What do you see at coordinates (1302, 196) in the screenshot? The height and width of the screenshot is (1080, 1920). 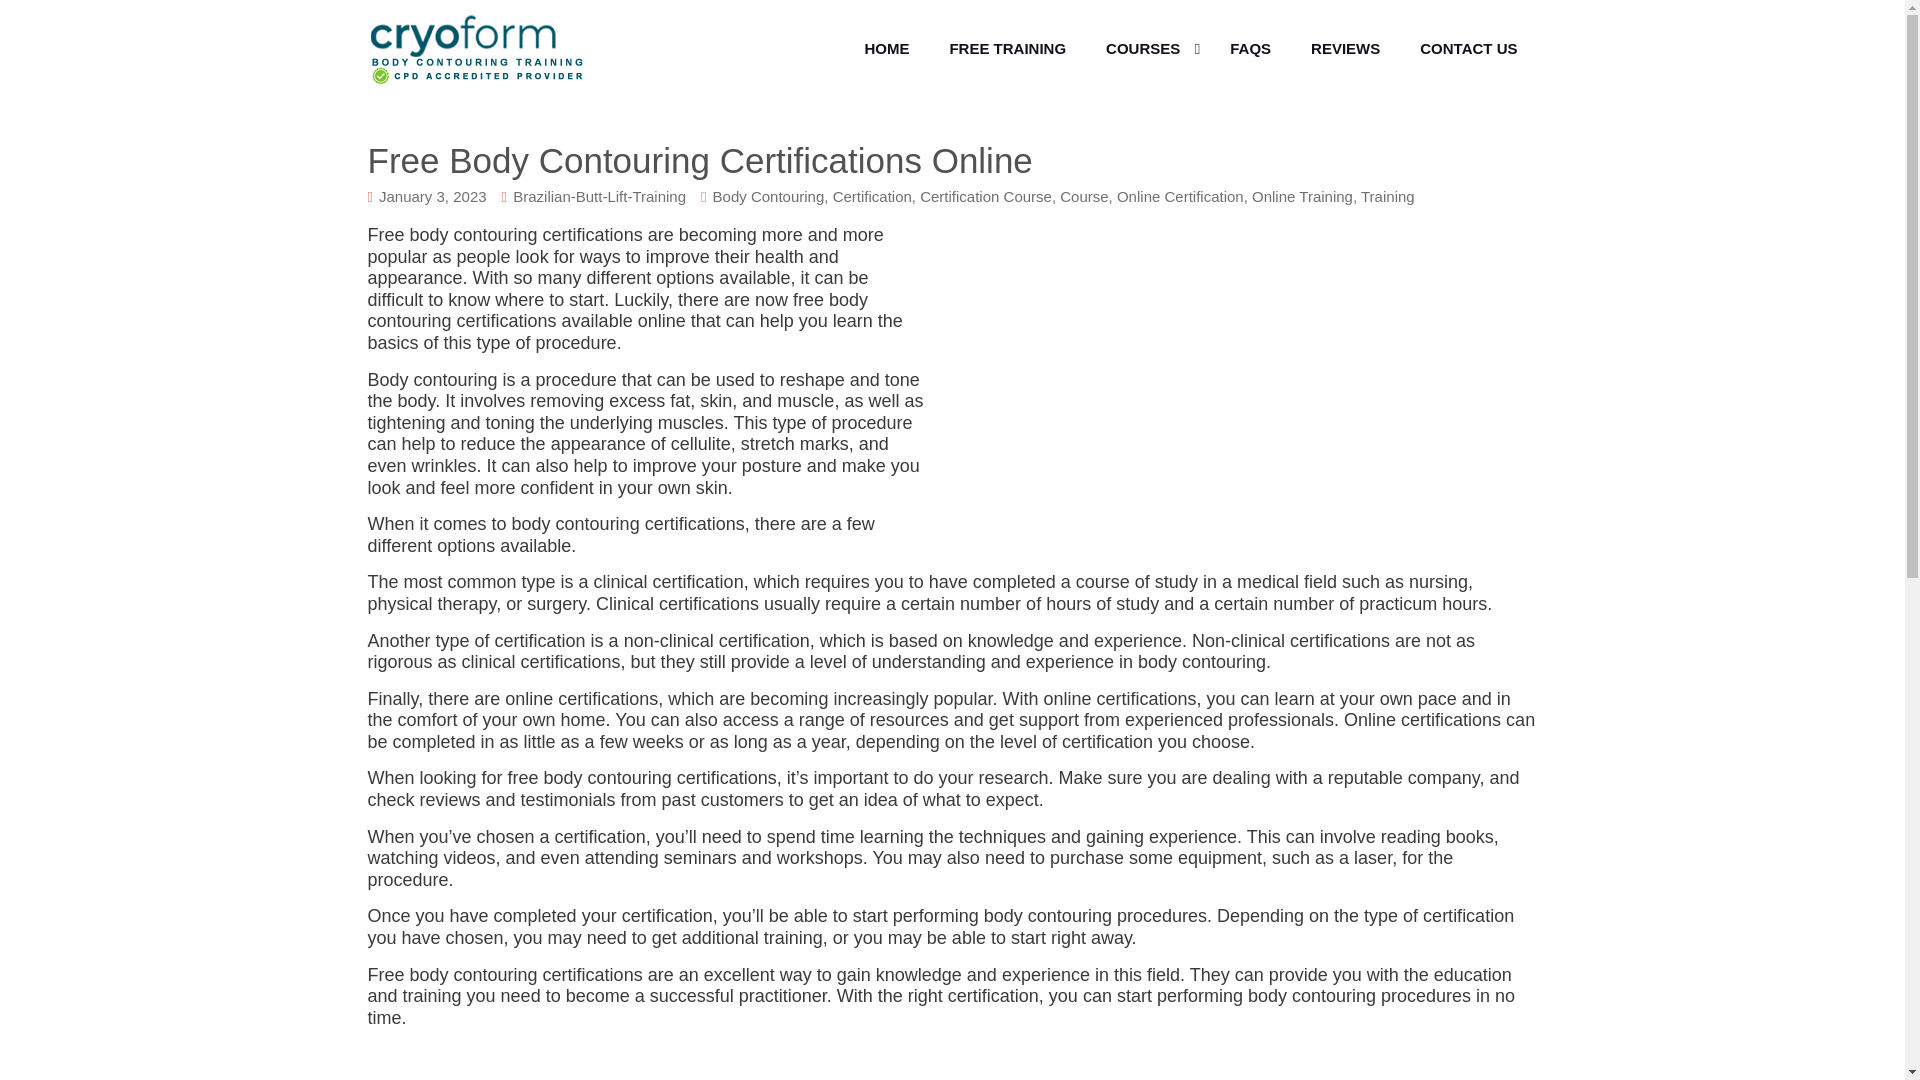 I see `Online Training` at bounding box center [1302, 196].